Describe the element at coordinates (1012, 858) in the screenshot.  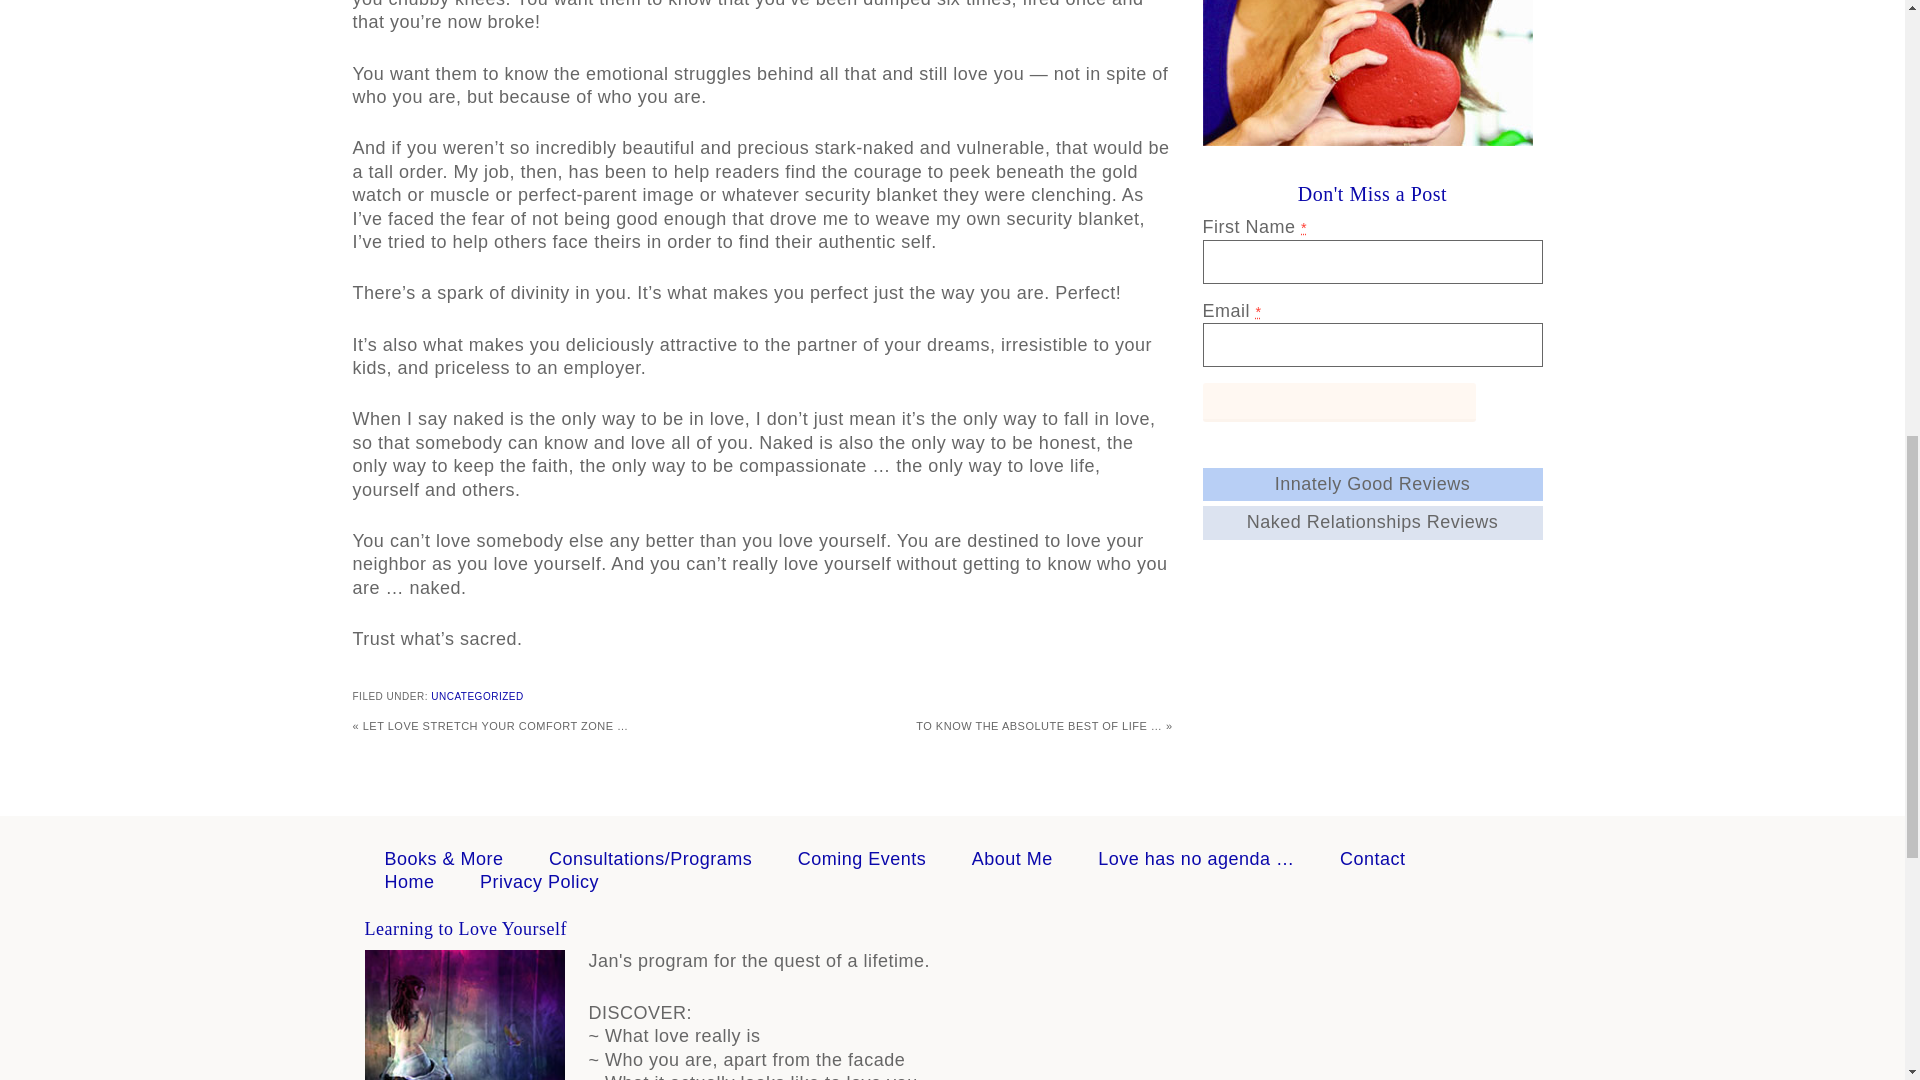
I see `About Me` at that location.